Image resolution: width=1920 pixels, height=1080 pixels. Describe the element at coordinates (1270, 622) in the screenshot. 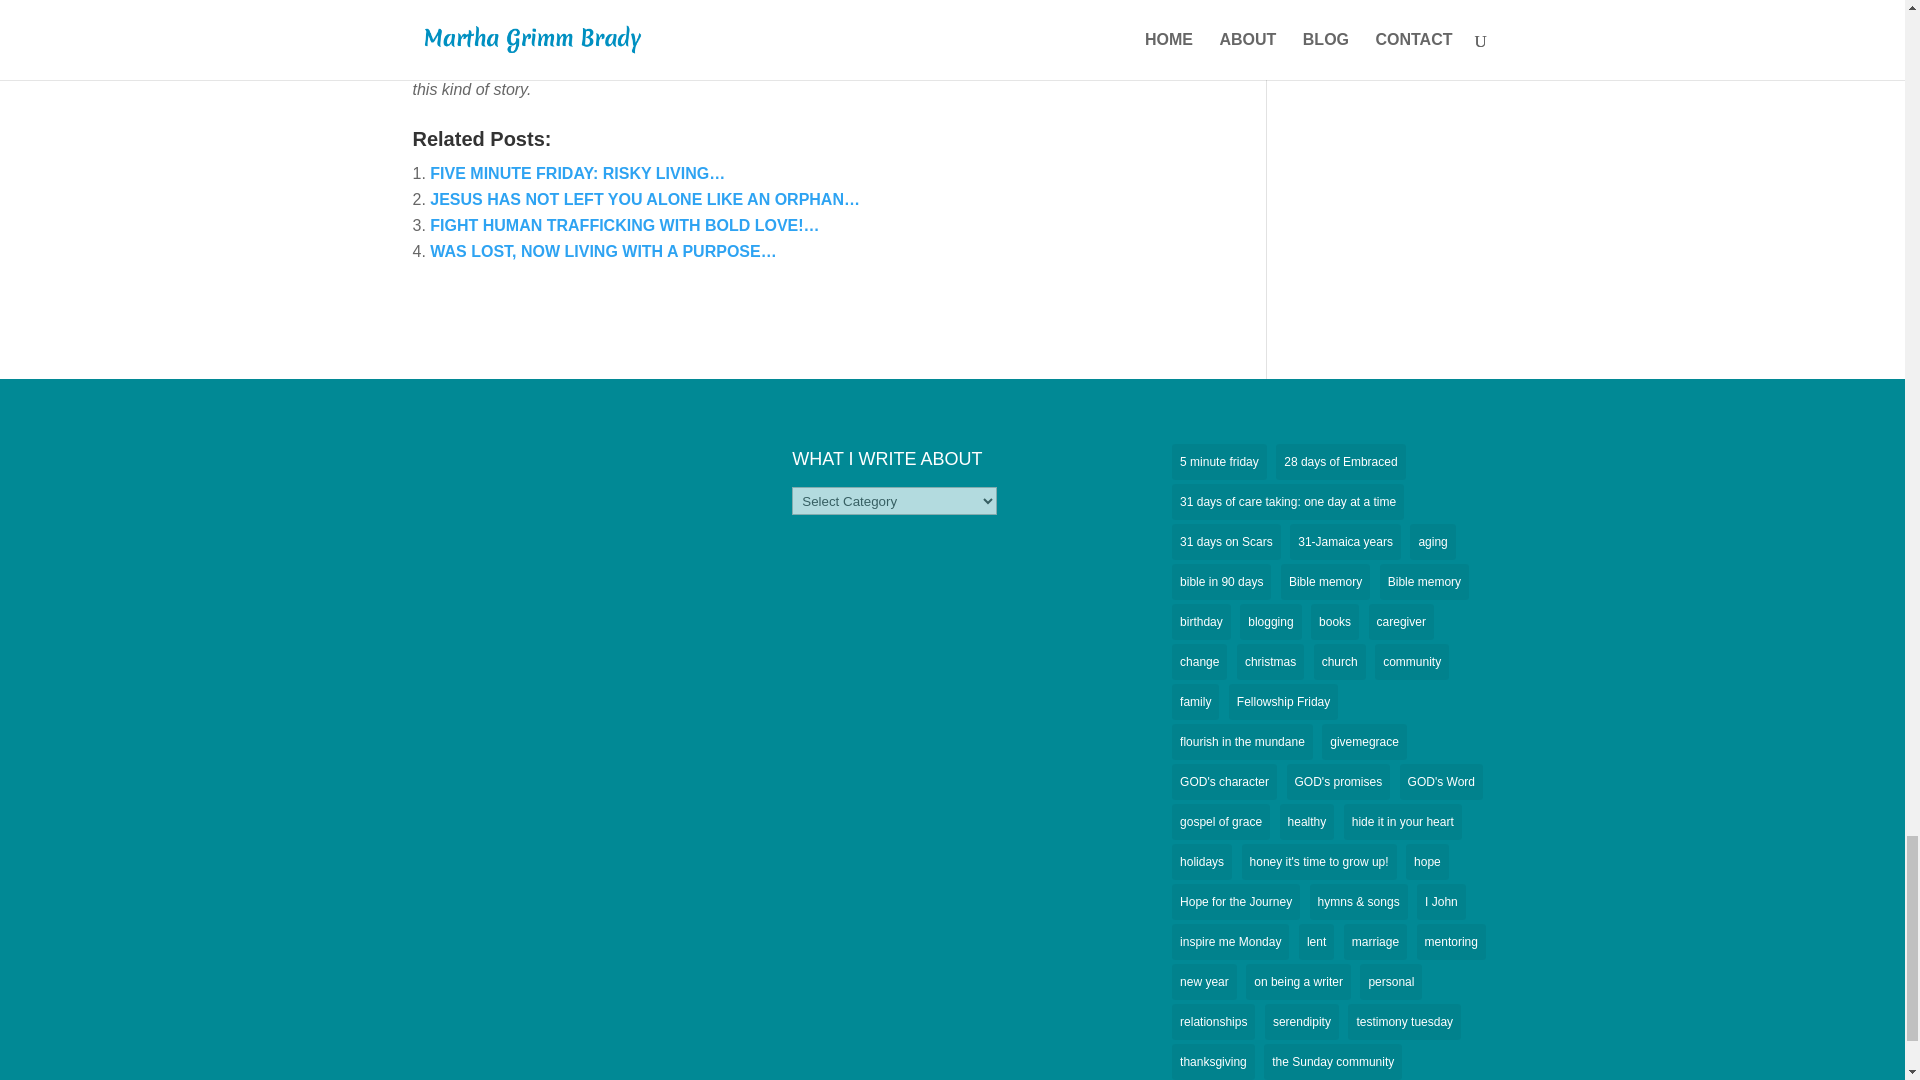

I see `blogging` at that location.